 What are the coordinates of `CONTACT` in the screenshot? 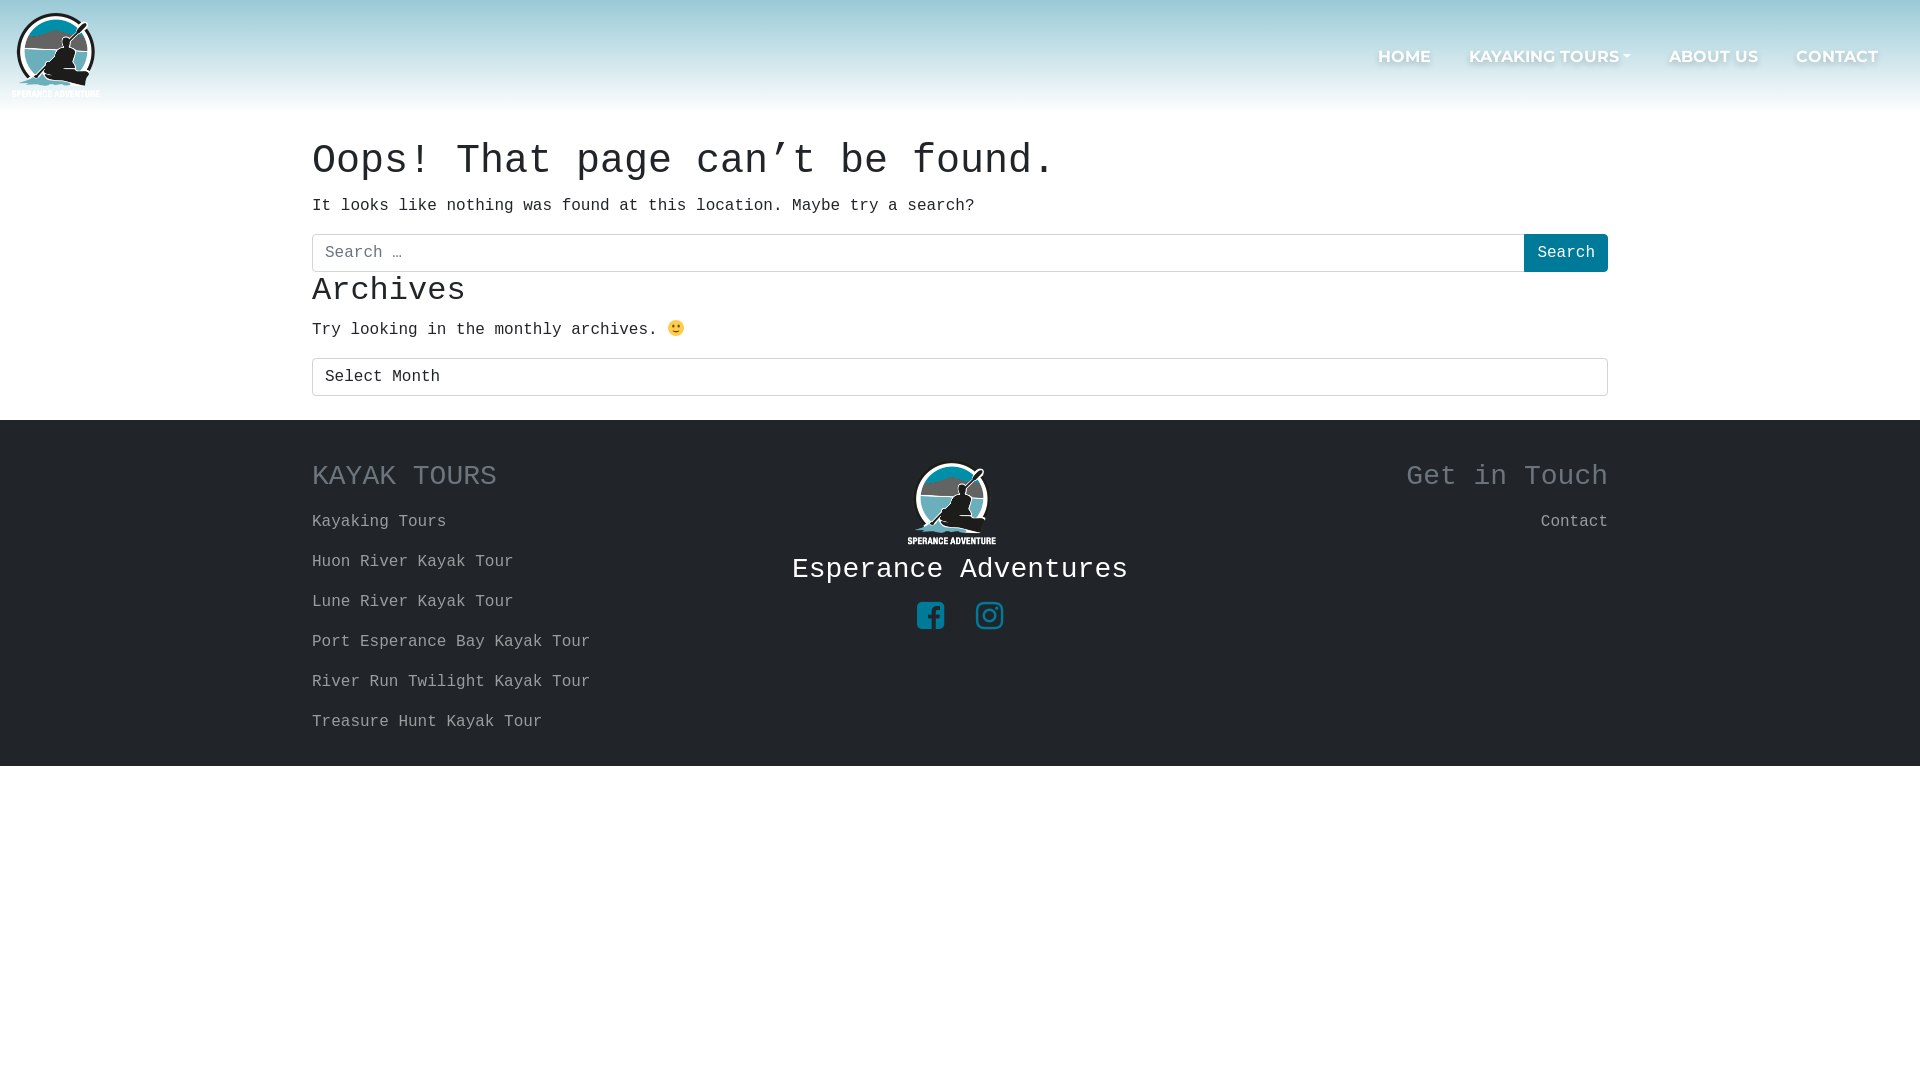 It's located at (1848, 57).